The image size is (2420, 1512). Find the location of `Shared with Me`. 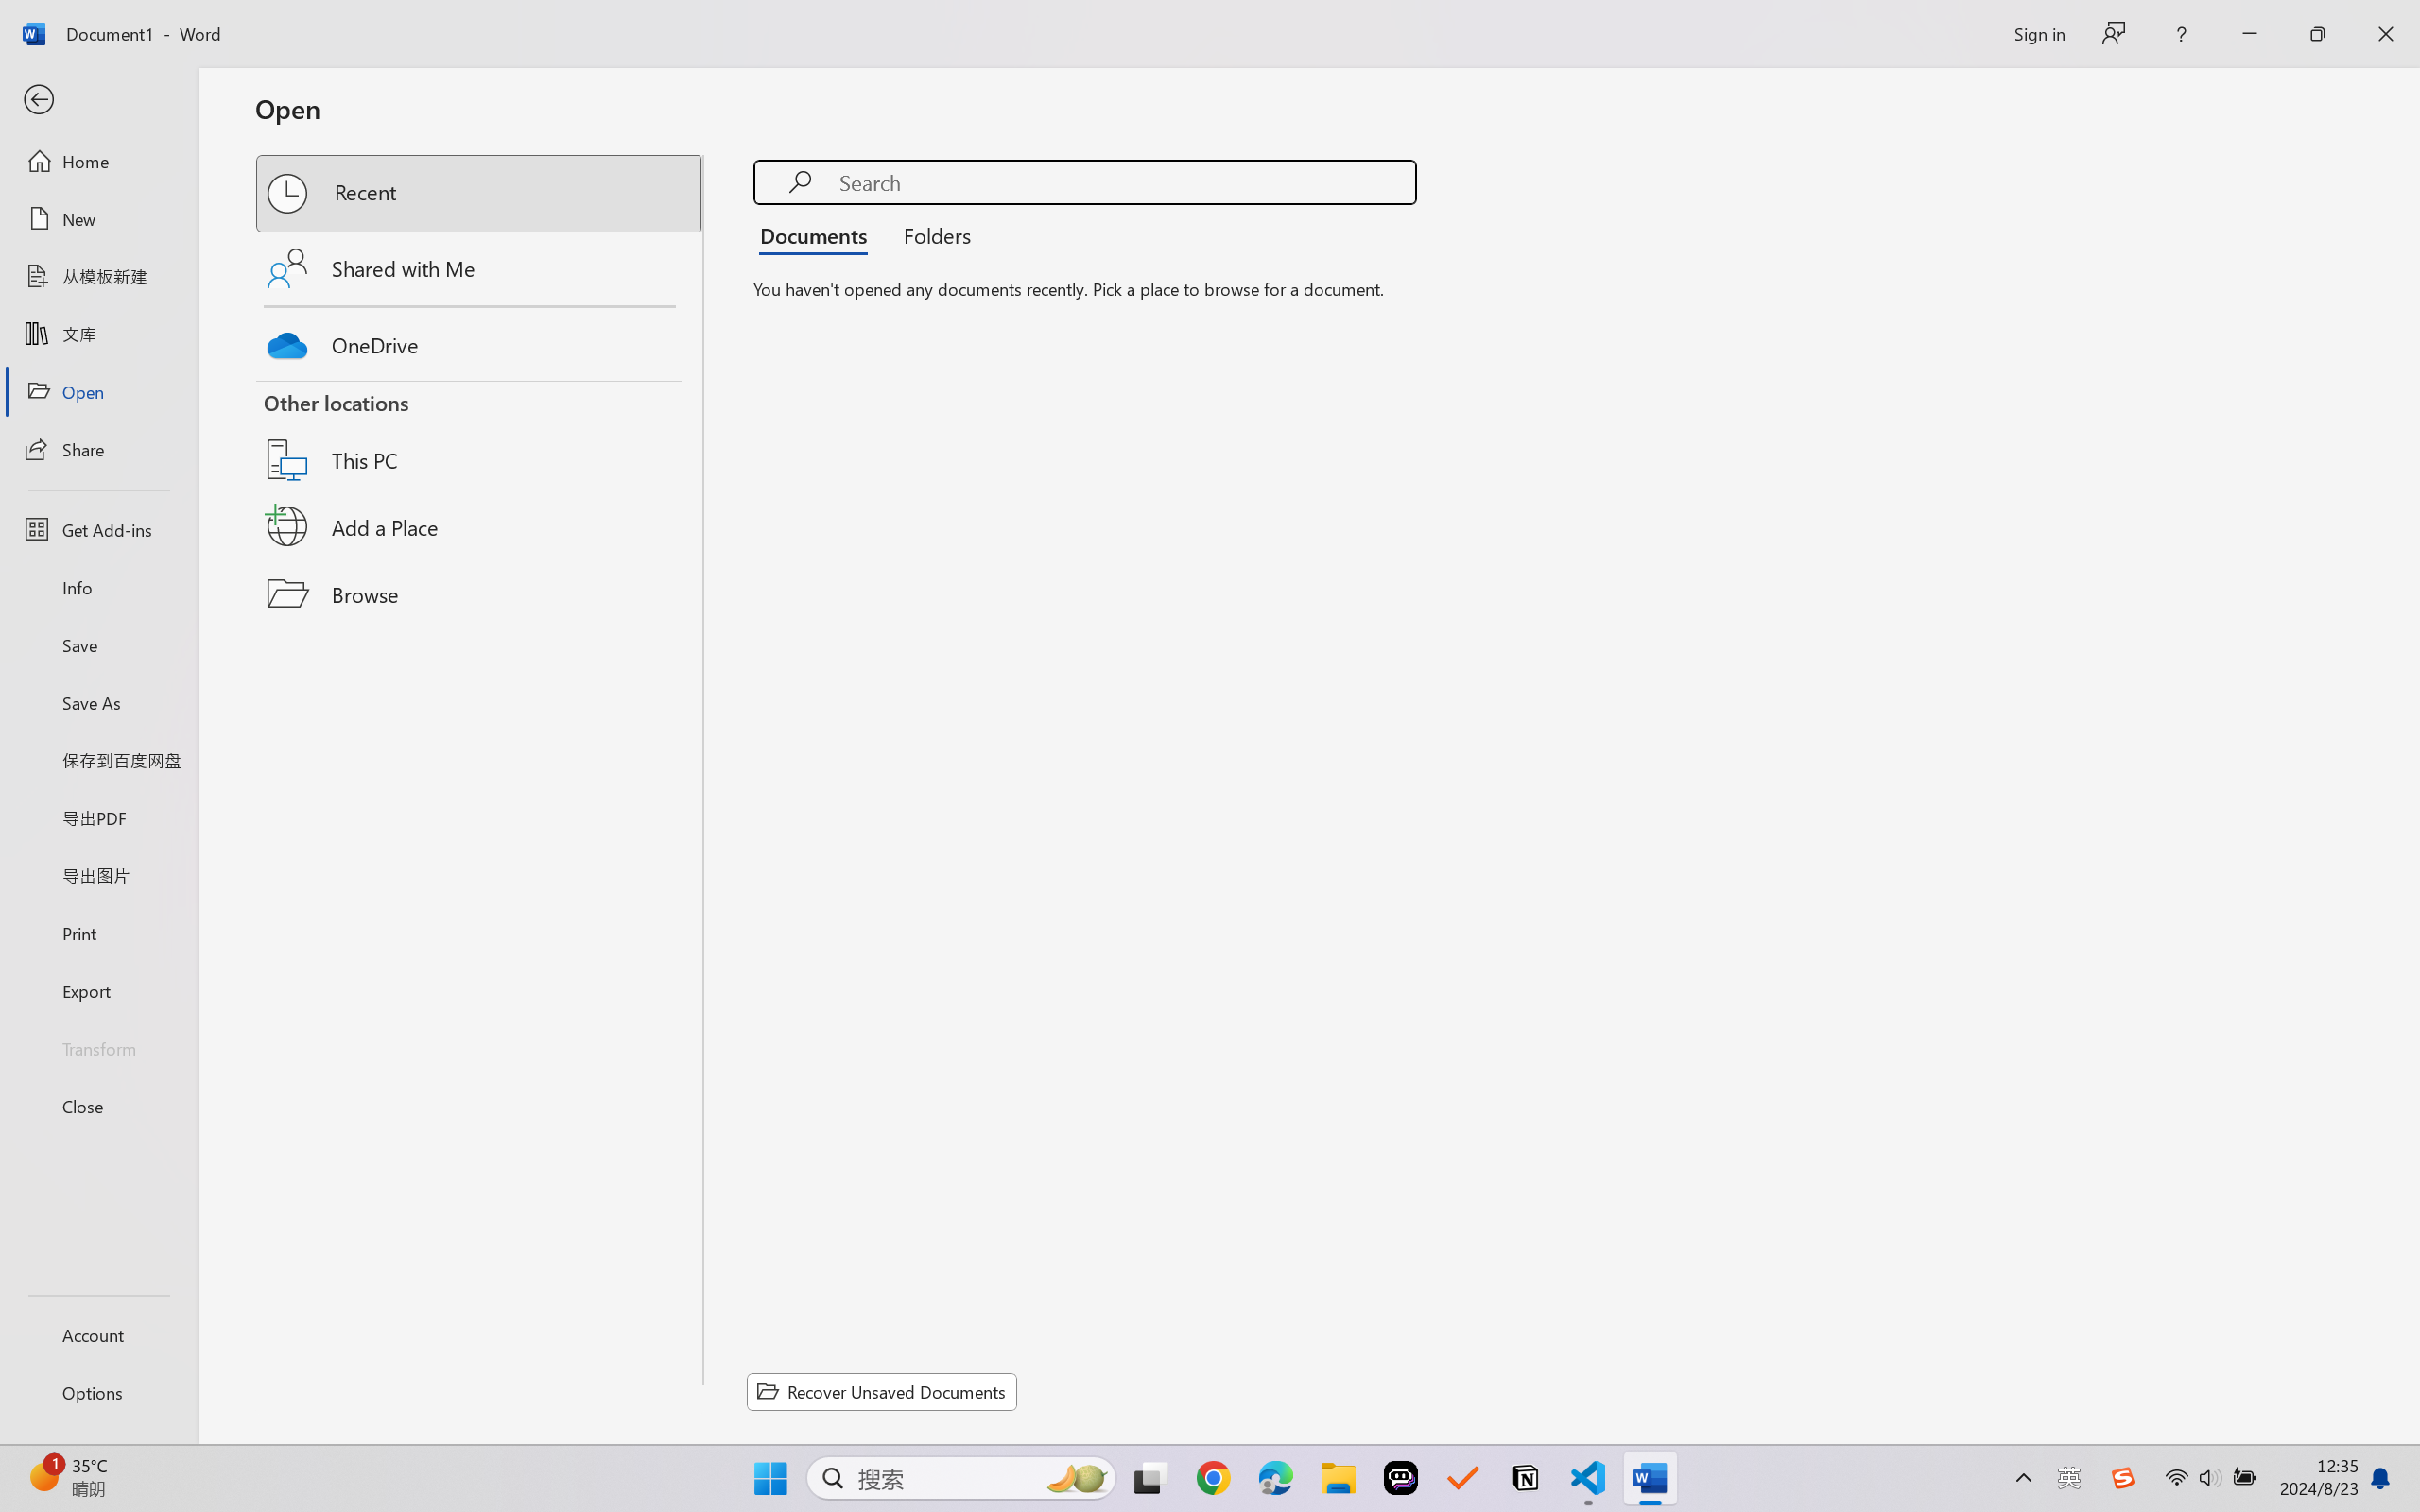

Shared with Me is located at coordinates (480, 268).